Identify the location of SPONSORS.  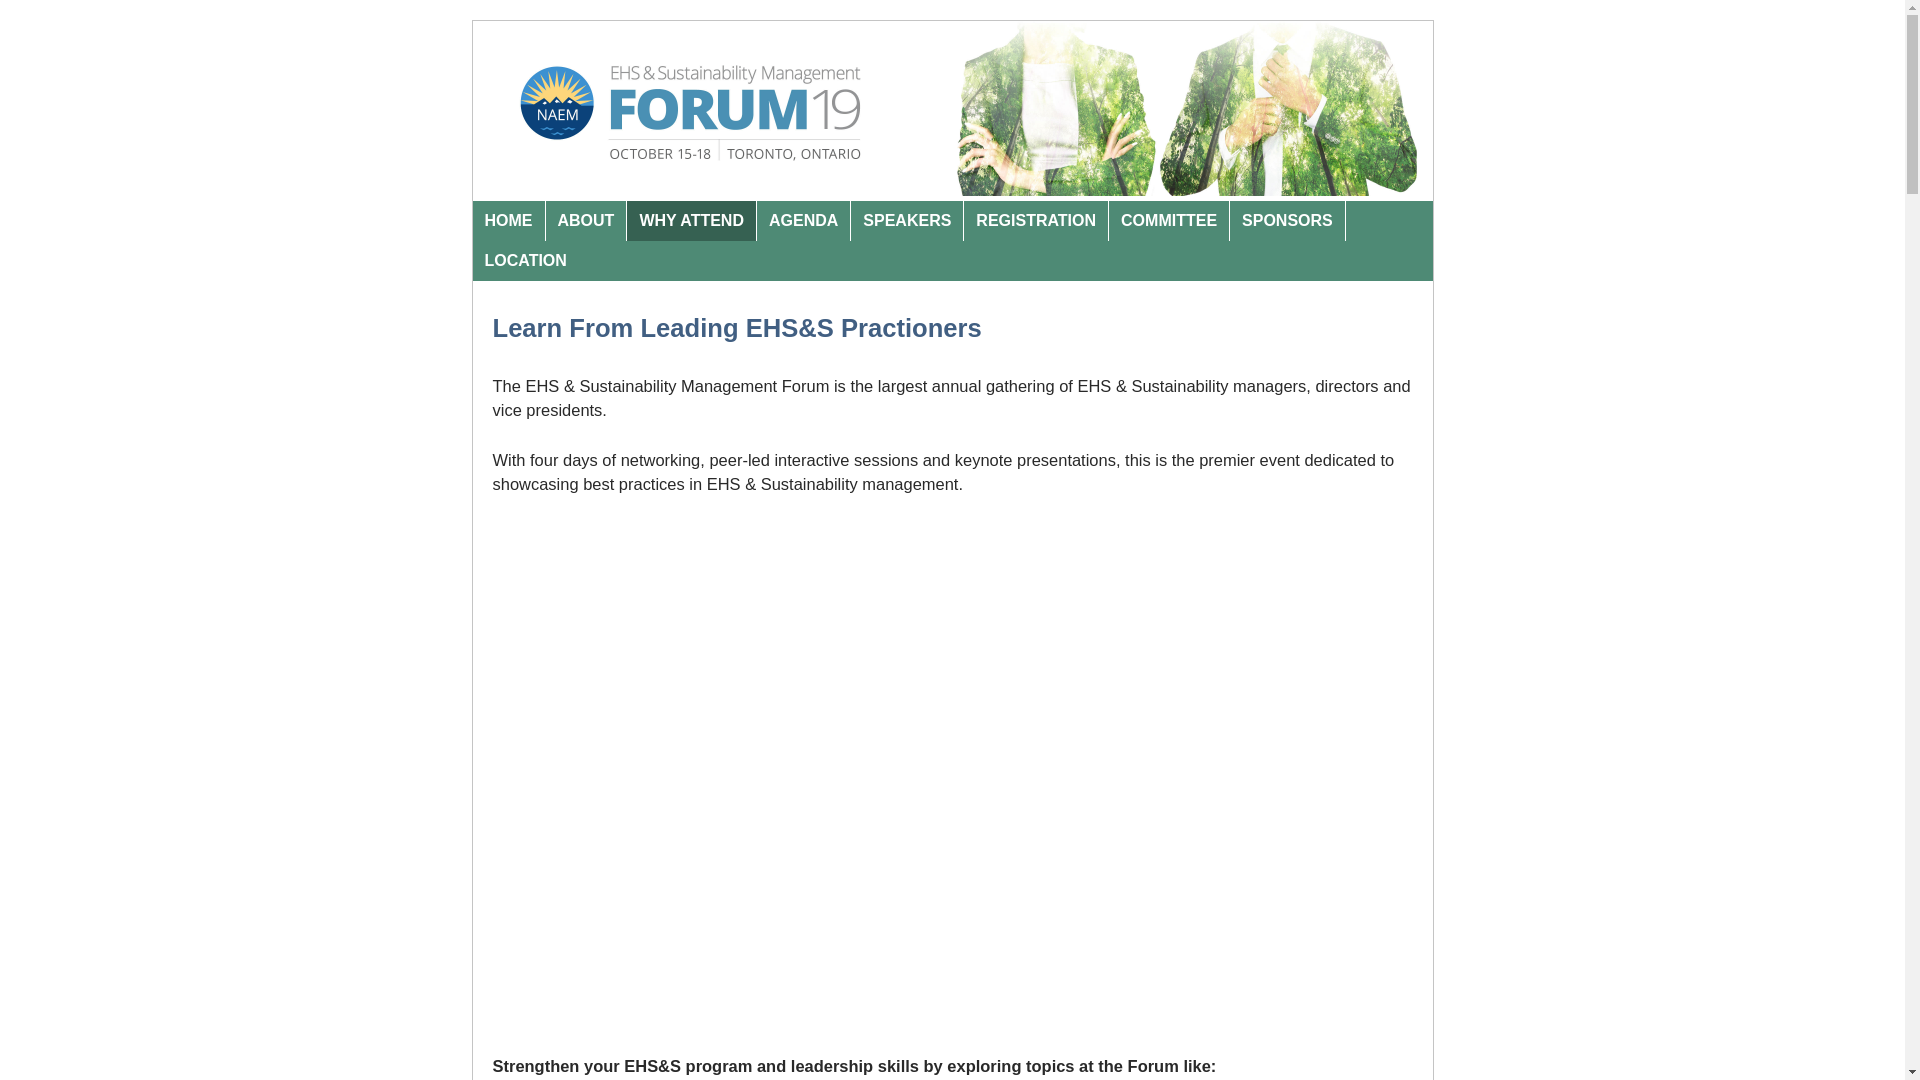
(1288, 220).